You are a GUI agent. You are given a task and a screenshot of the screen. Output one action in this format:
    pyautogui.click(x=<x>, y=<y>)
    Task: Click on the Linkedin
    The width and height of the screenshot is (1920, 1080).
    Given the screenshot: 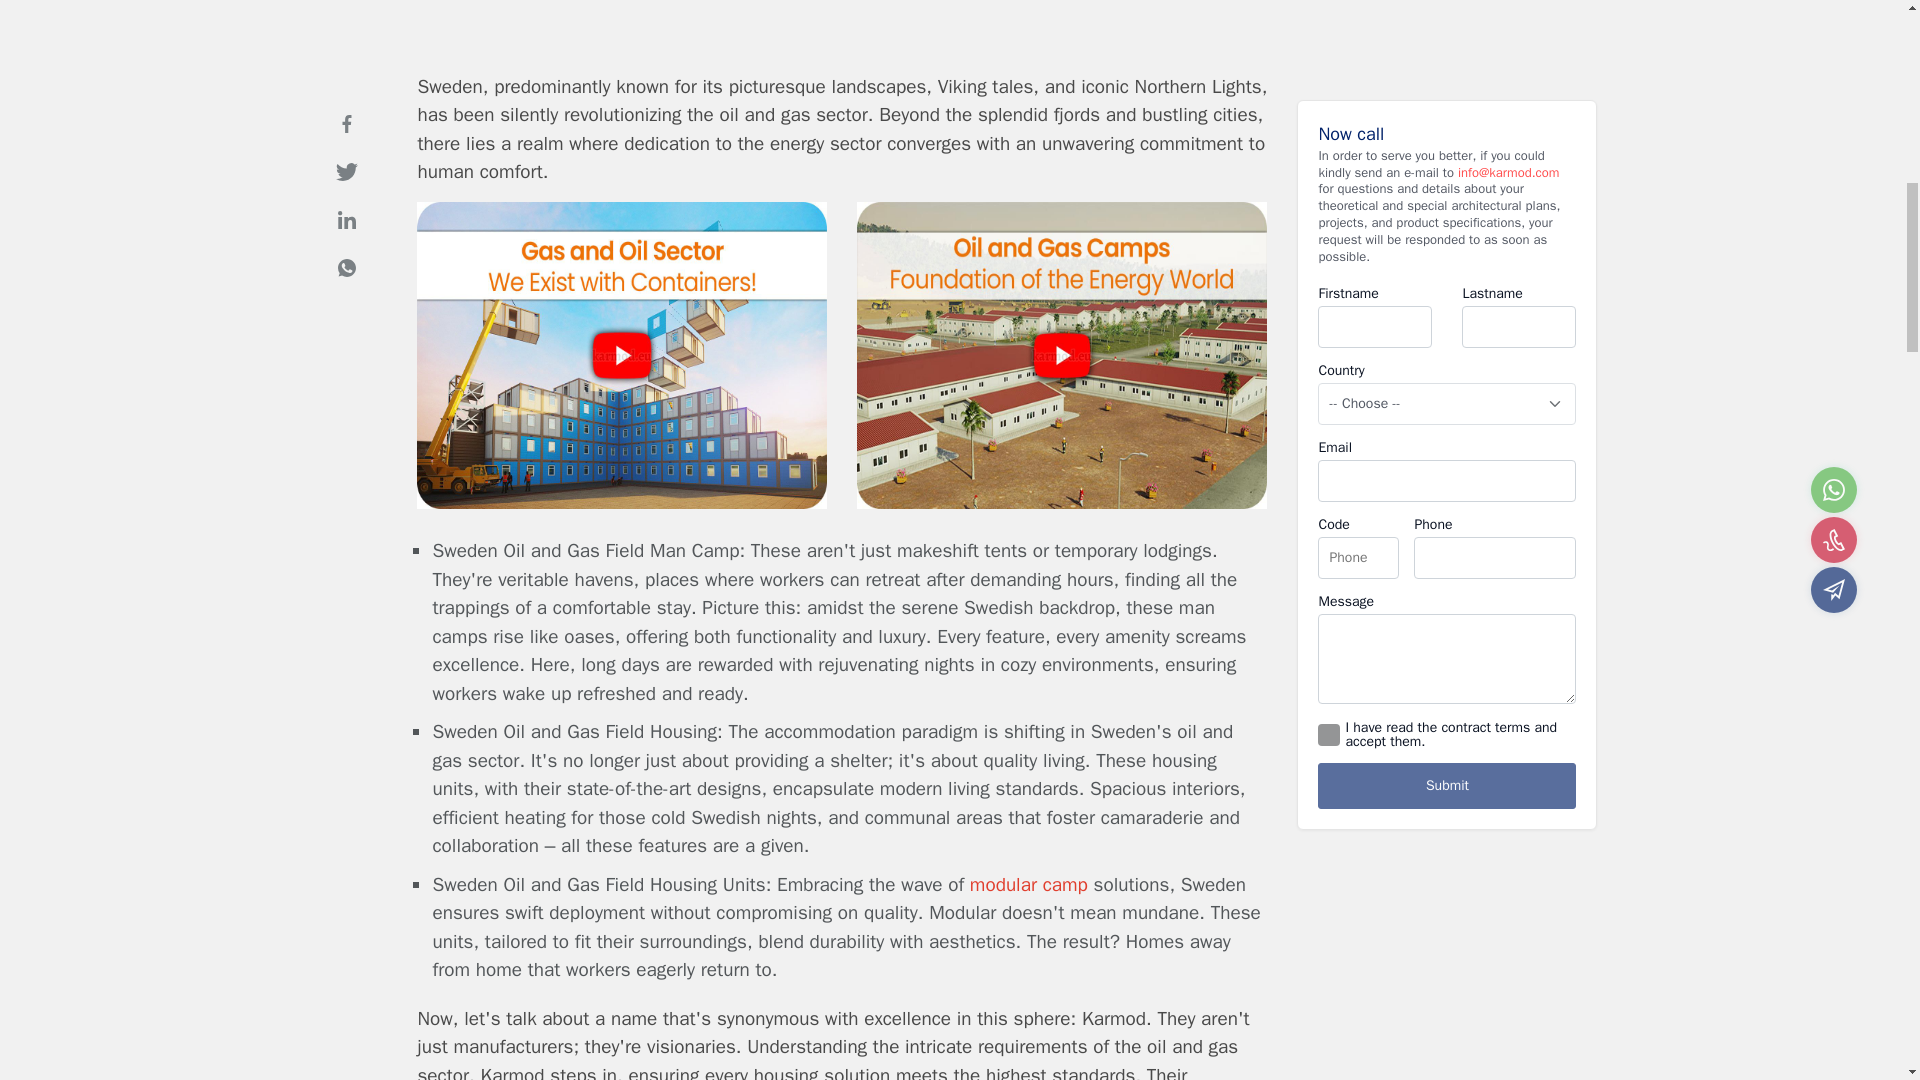 What is the action you would take?
    pyautogui.click(x=346, y=192)
    